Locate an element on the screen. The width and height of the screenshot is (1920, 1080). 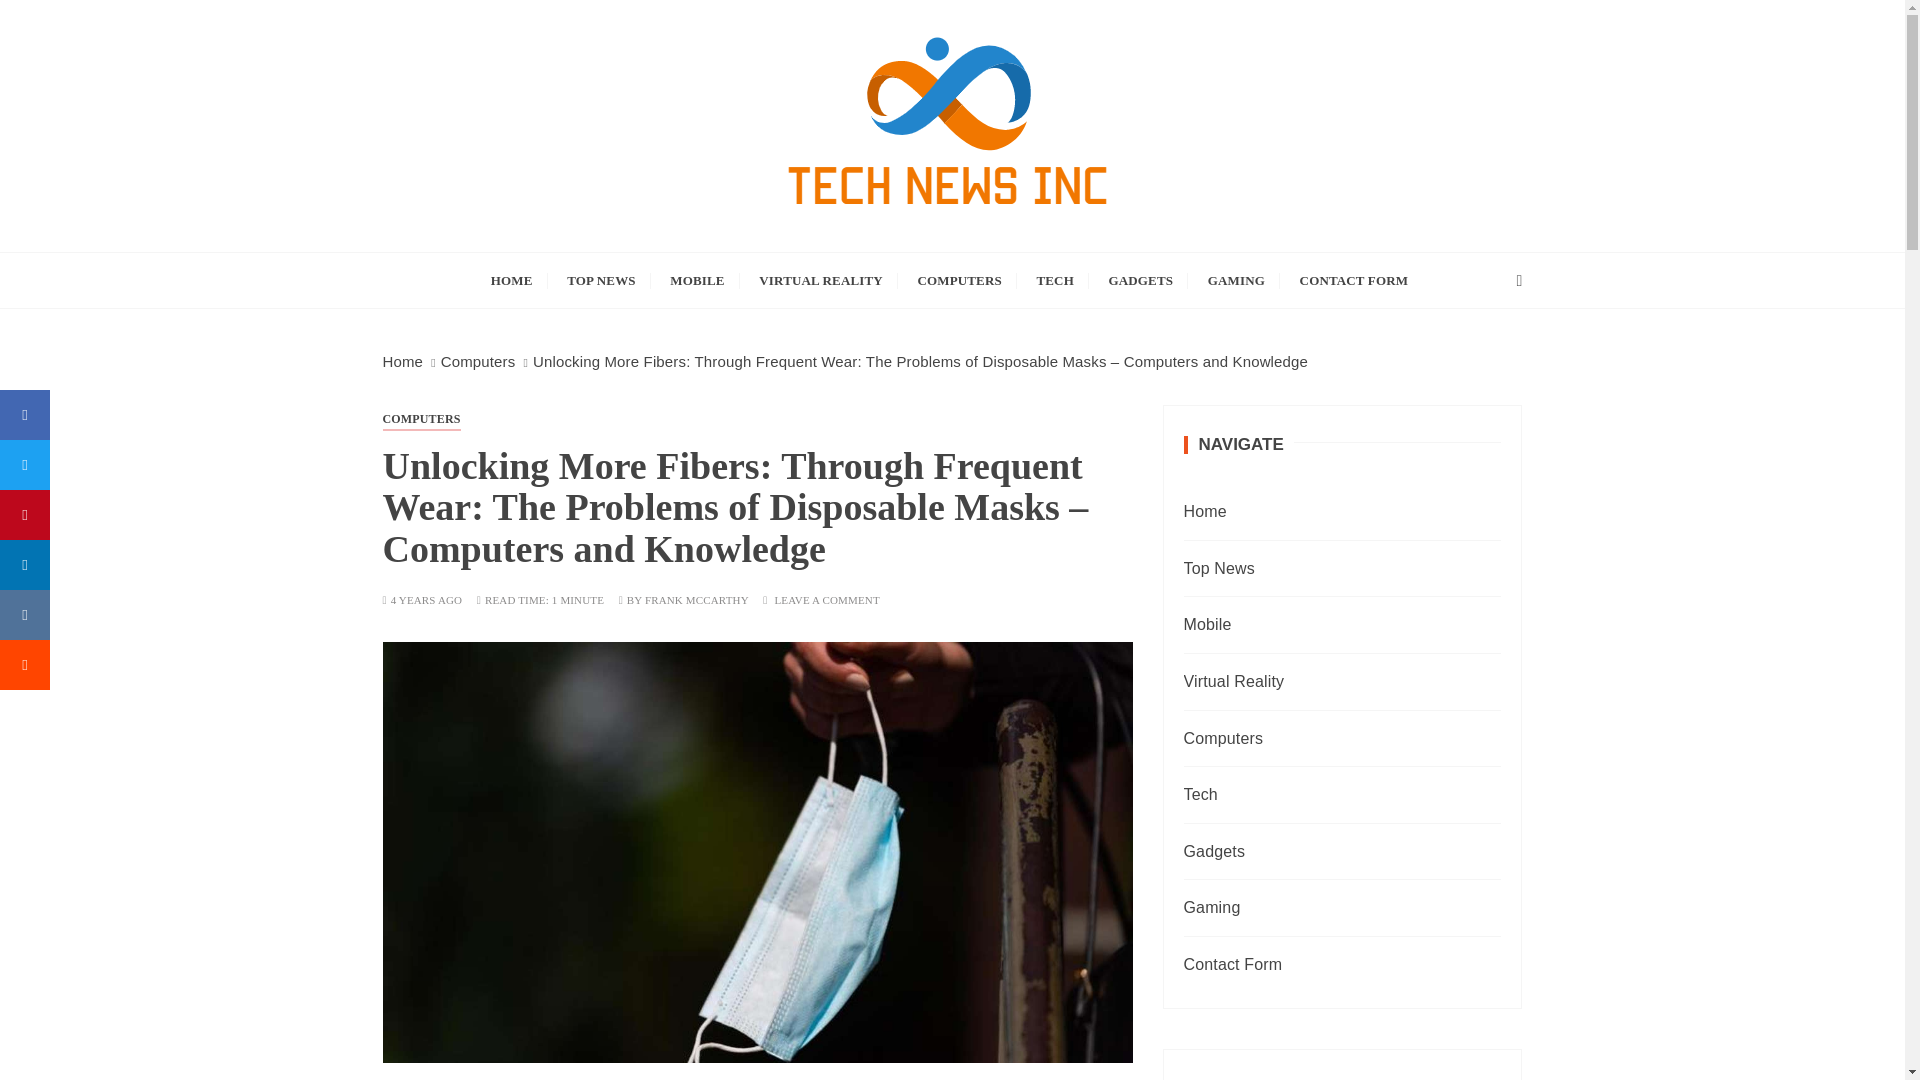
Computers is located at coordinates (478, 362).